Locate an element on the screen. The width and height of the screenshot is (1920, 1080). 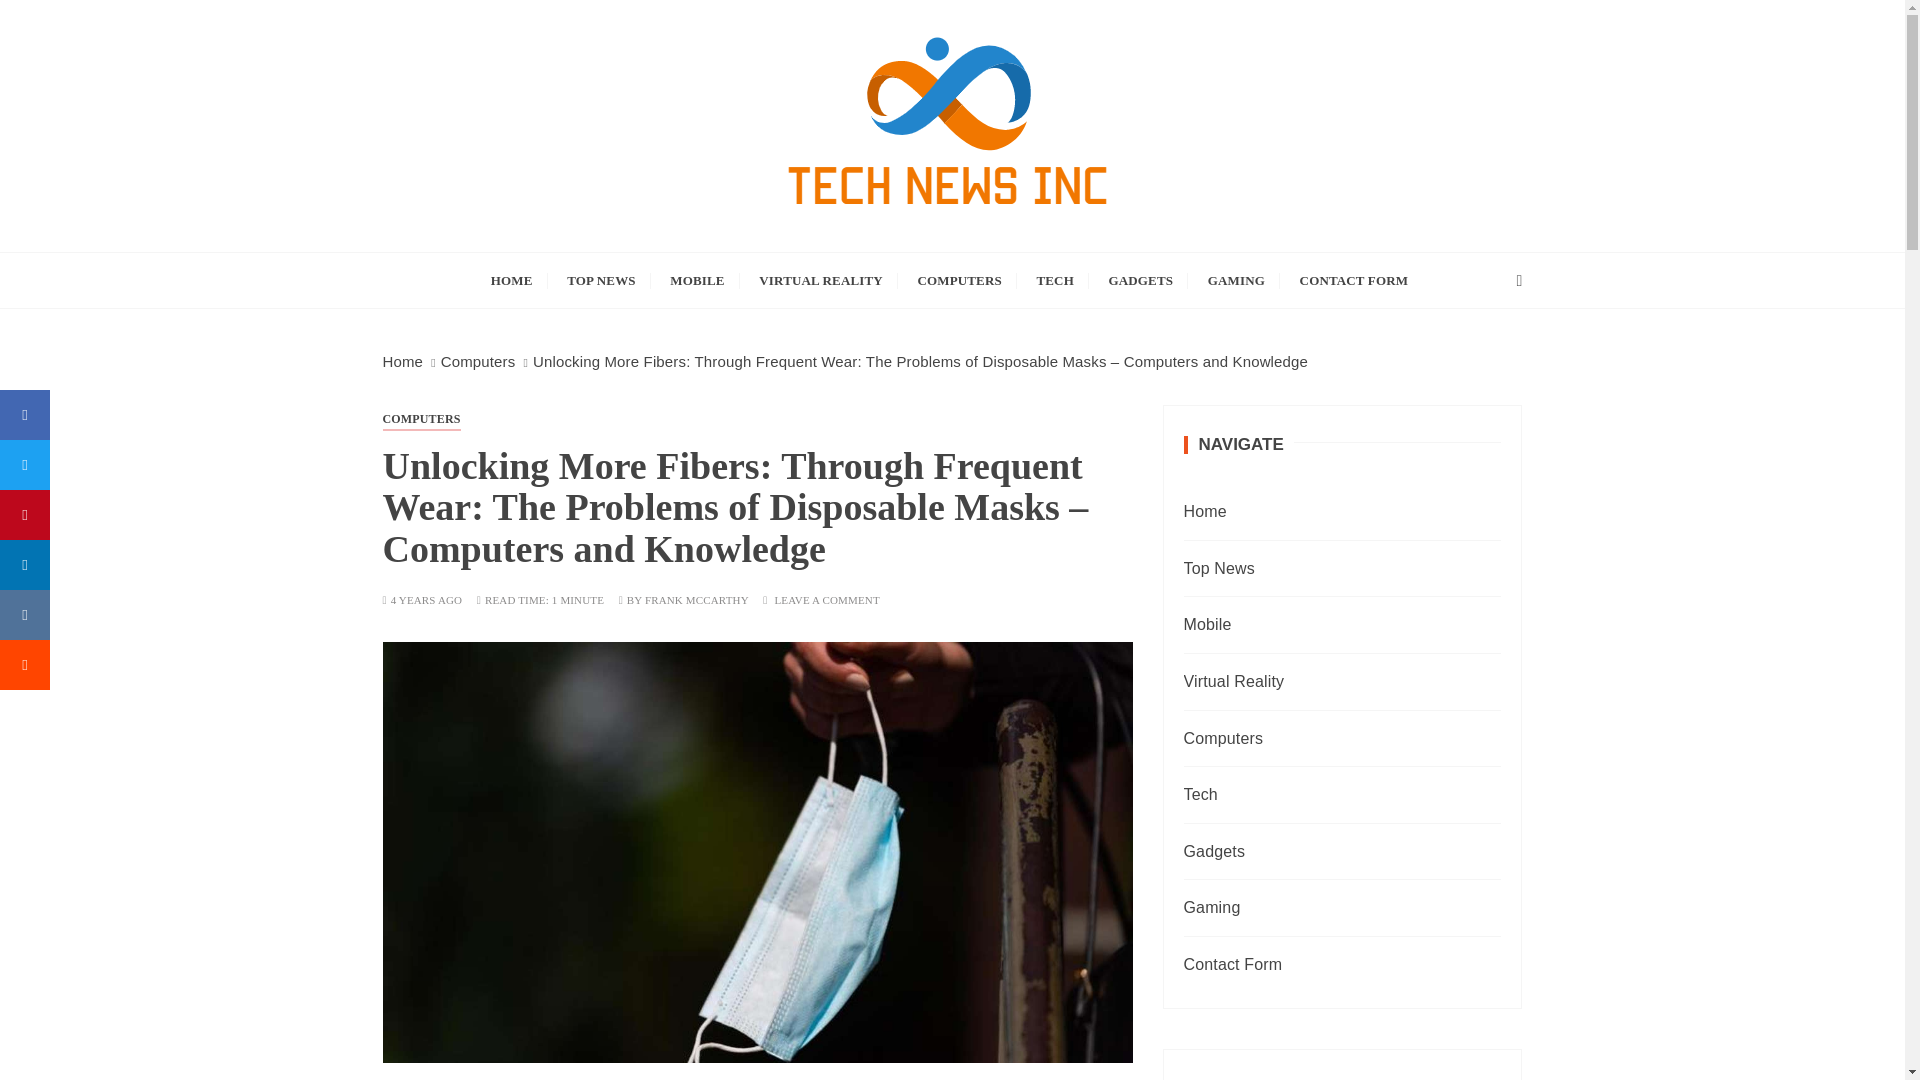
Computers is located at coordinates (478, 362).